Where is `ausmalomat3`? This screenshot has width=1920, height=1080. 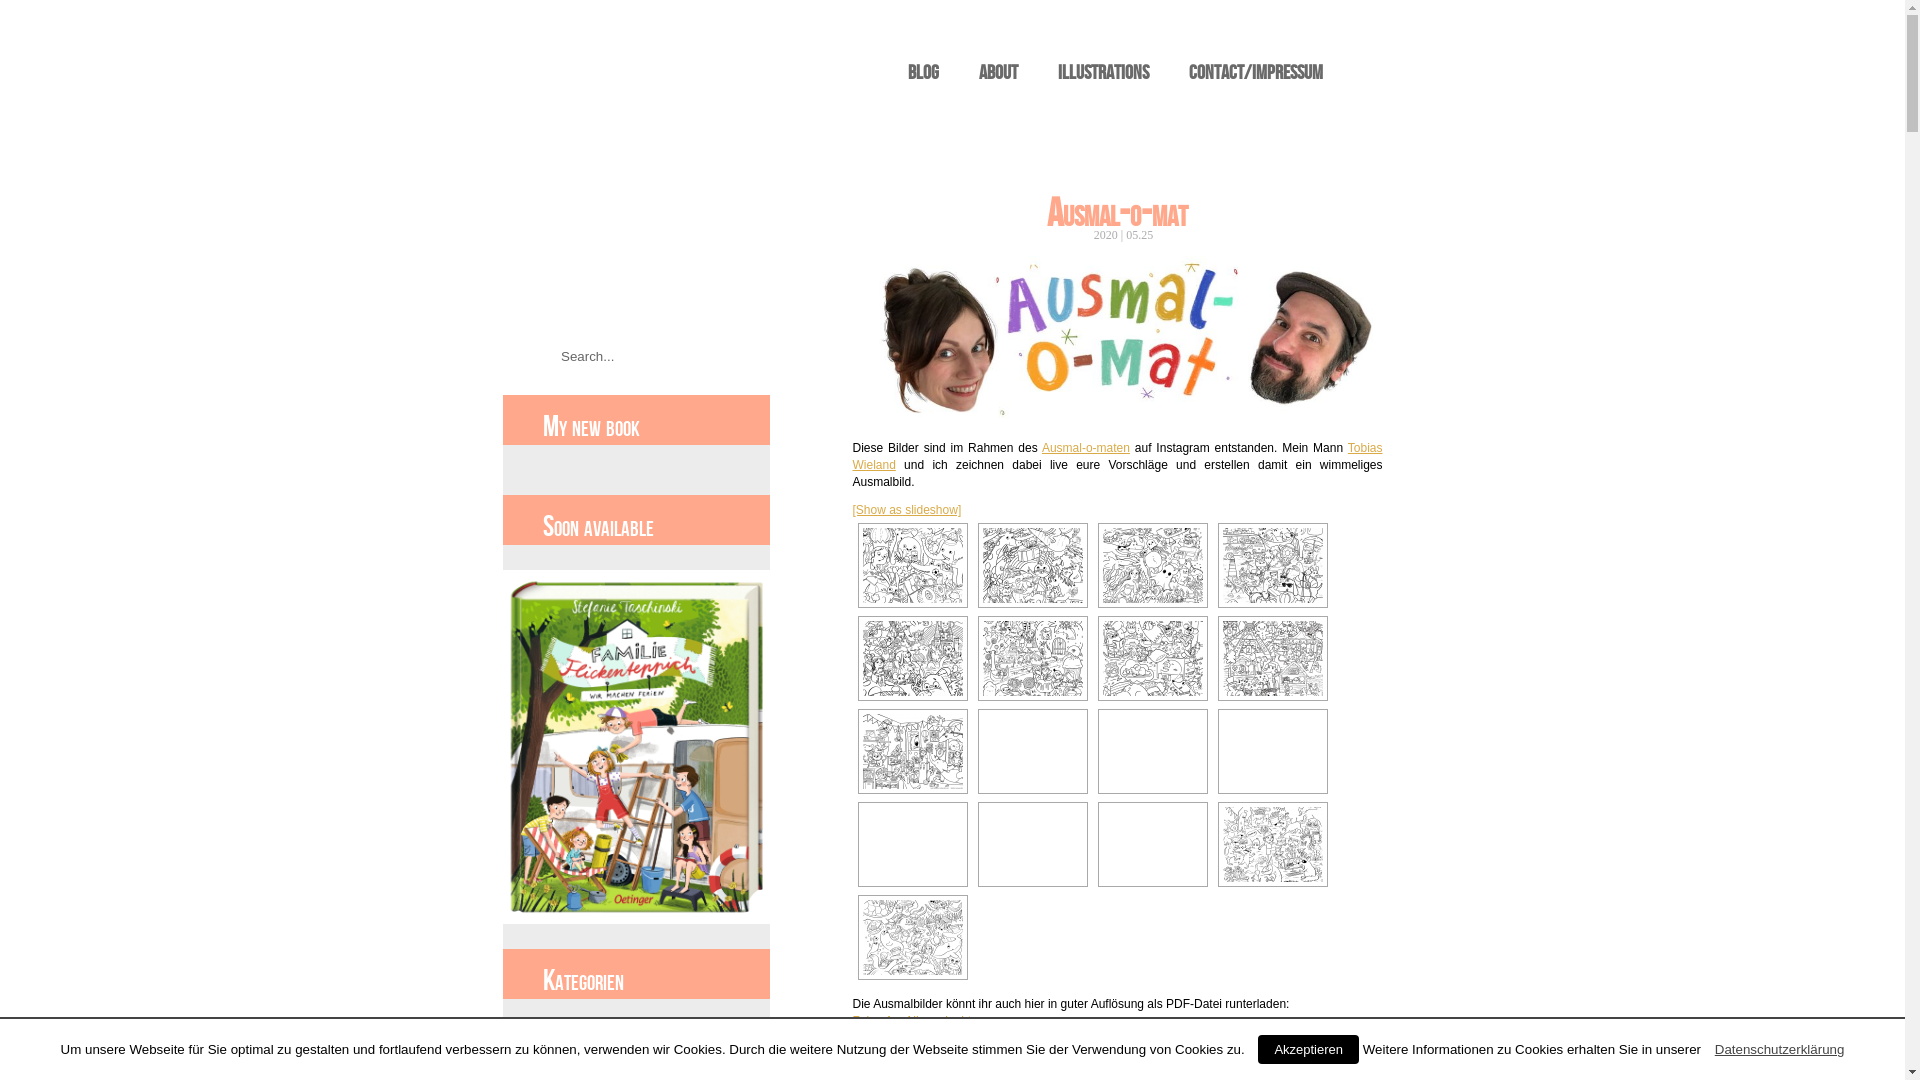
ausmalomat3 is located at coordinates (1153, 562).